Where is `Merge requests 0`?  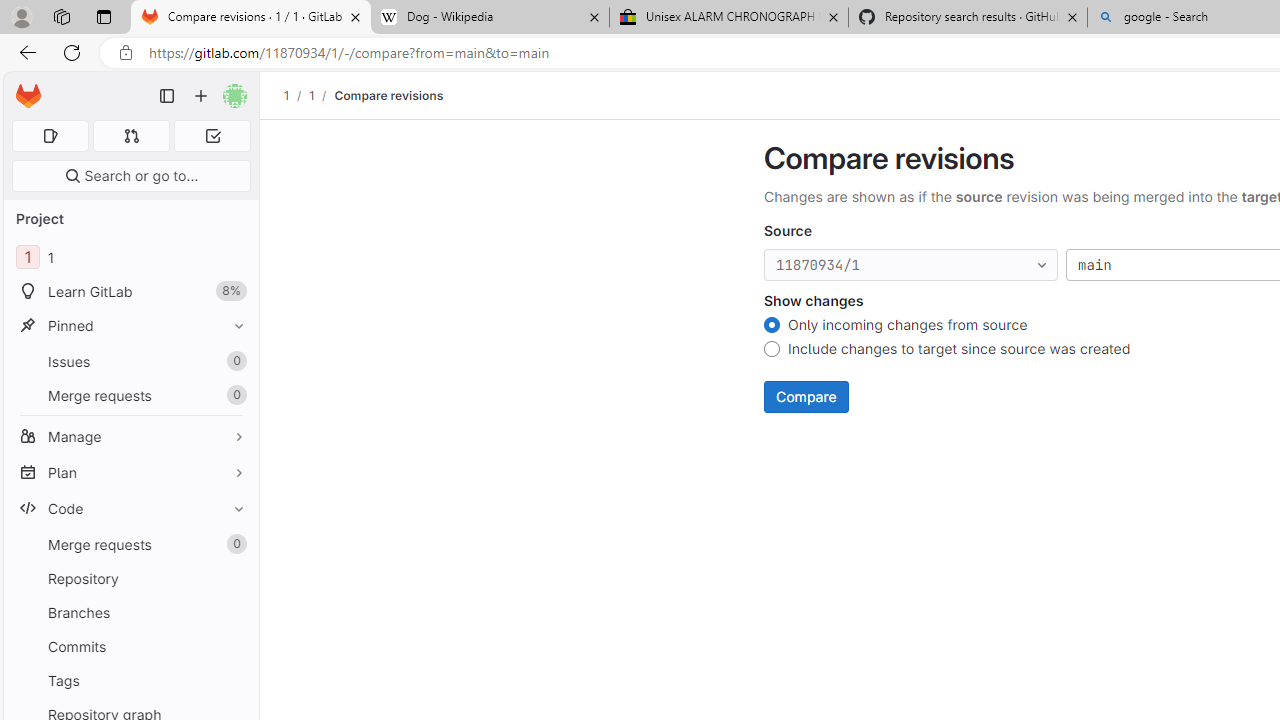 Merge requests 0 is located at coordinates (132, 136).